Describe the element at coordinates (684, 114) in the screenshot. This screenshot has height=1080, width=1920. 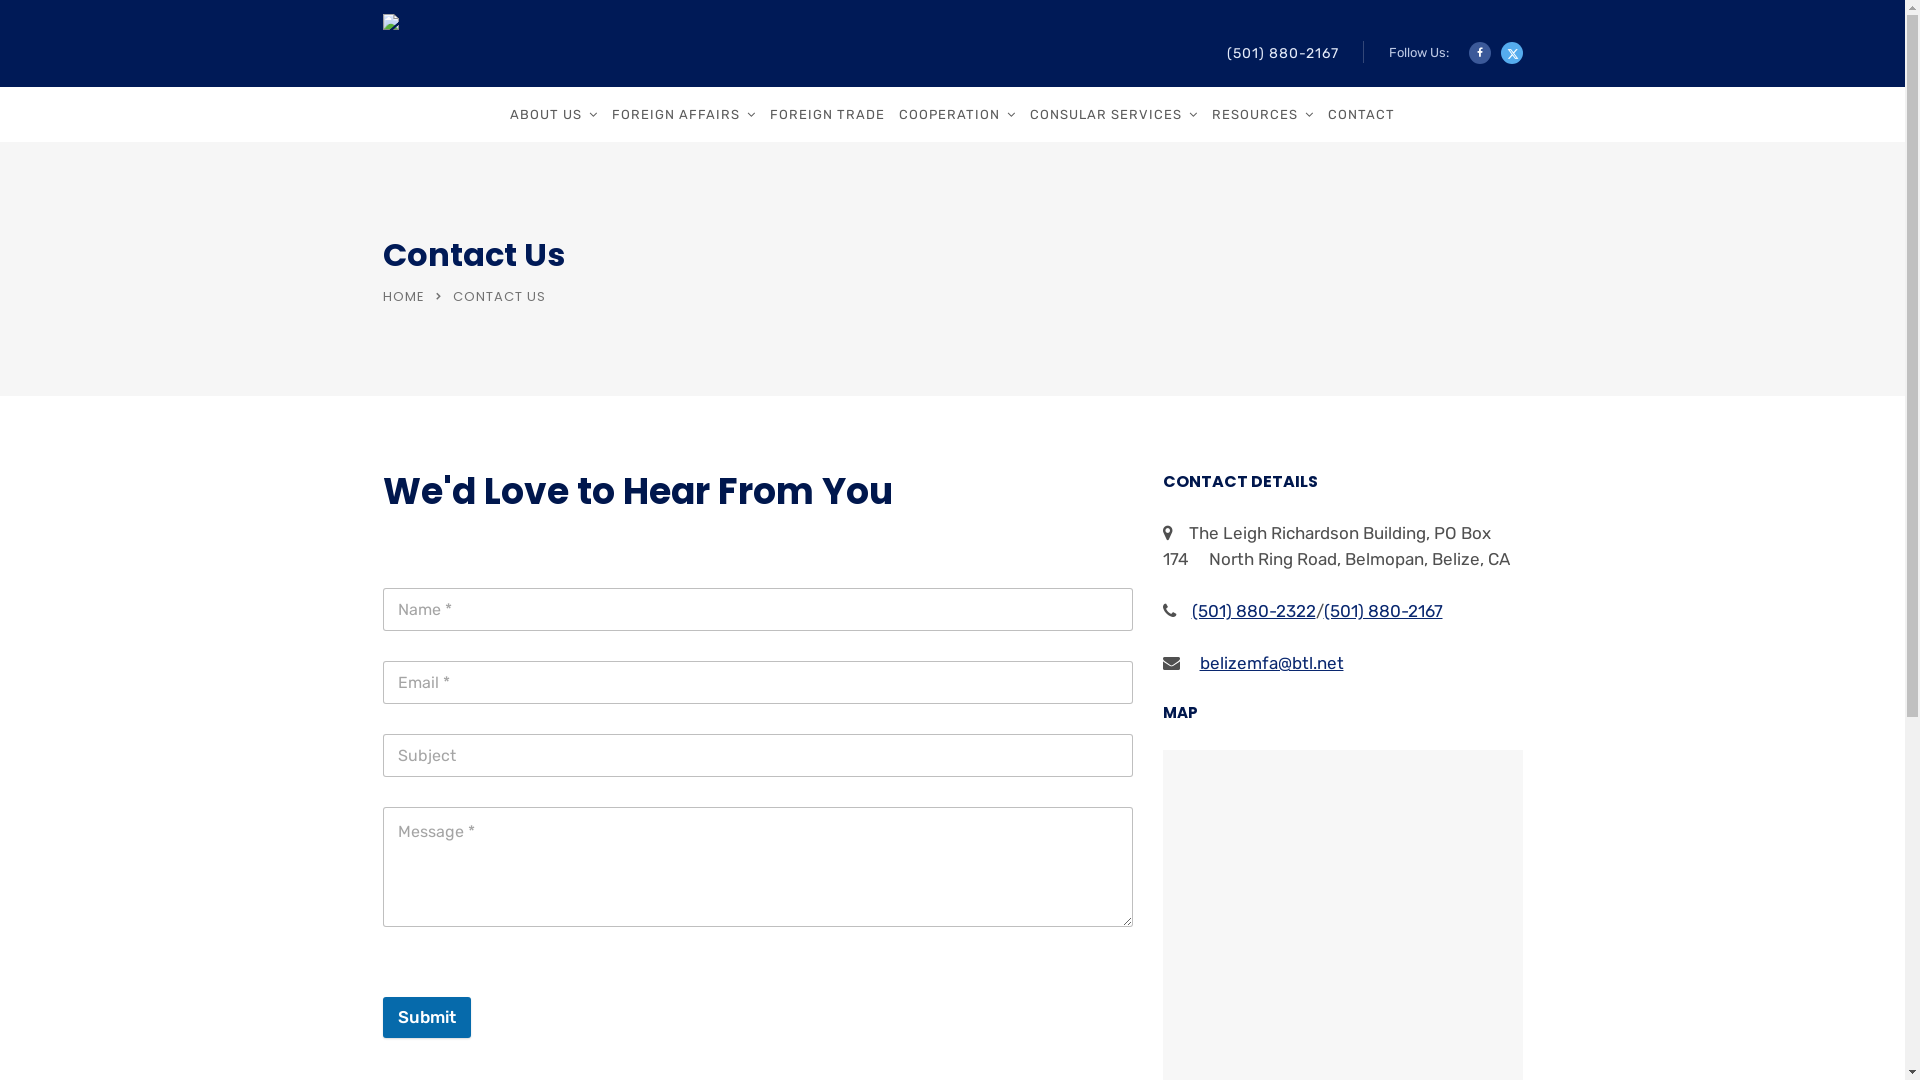
I see `FOREIGN AFFAIRS` at that location.